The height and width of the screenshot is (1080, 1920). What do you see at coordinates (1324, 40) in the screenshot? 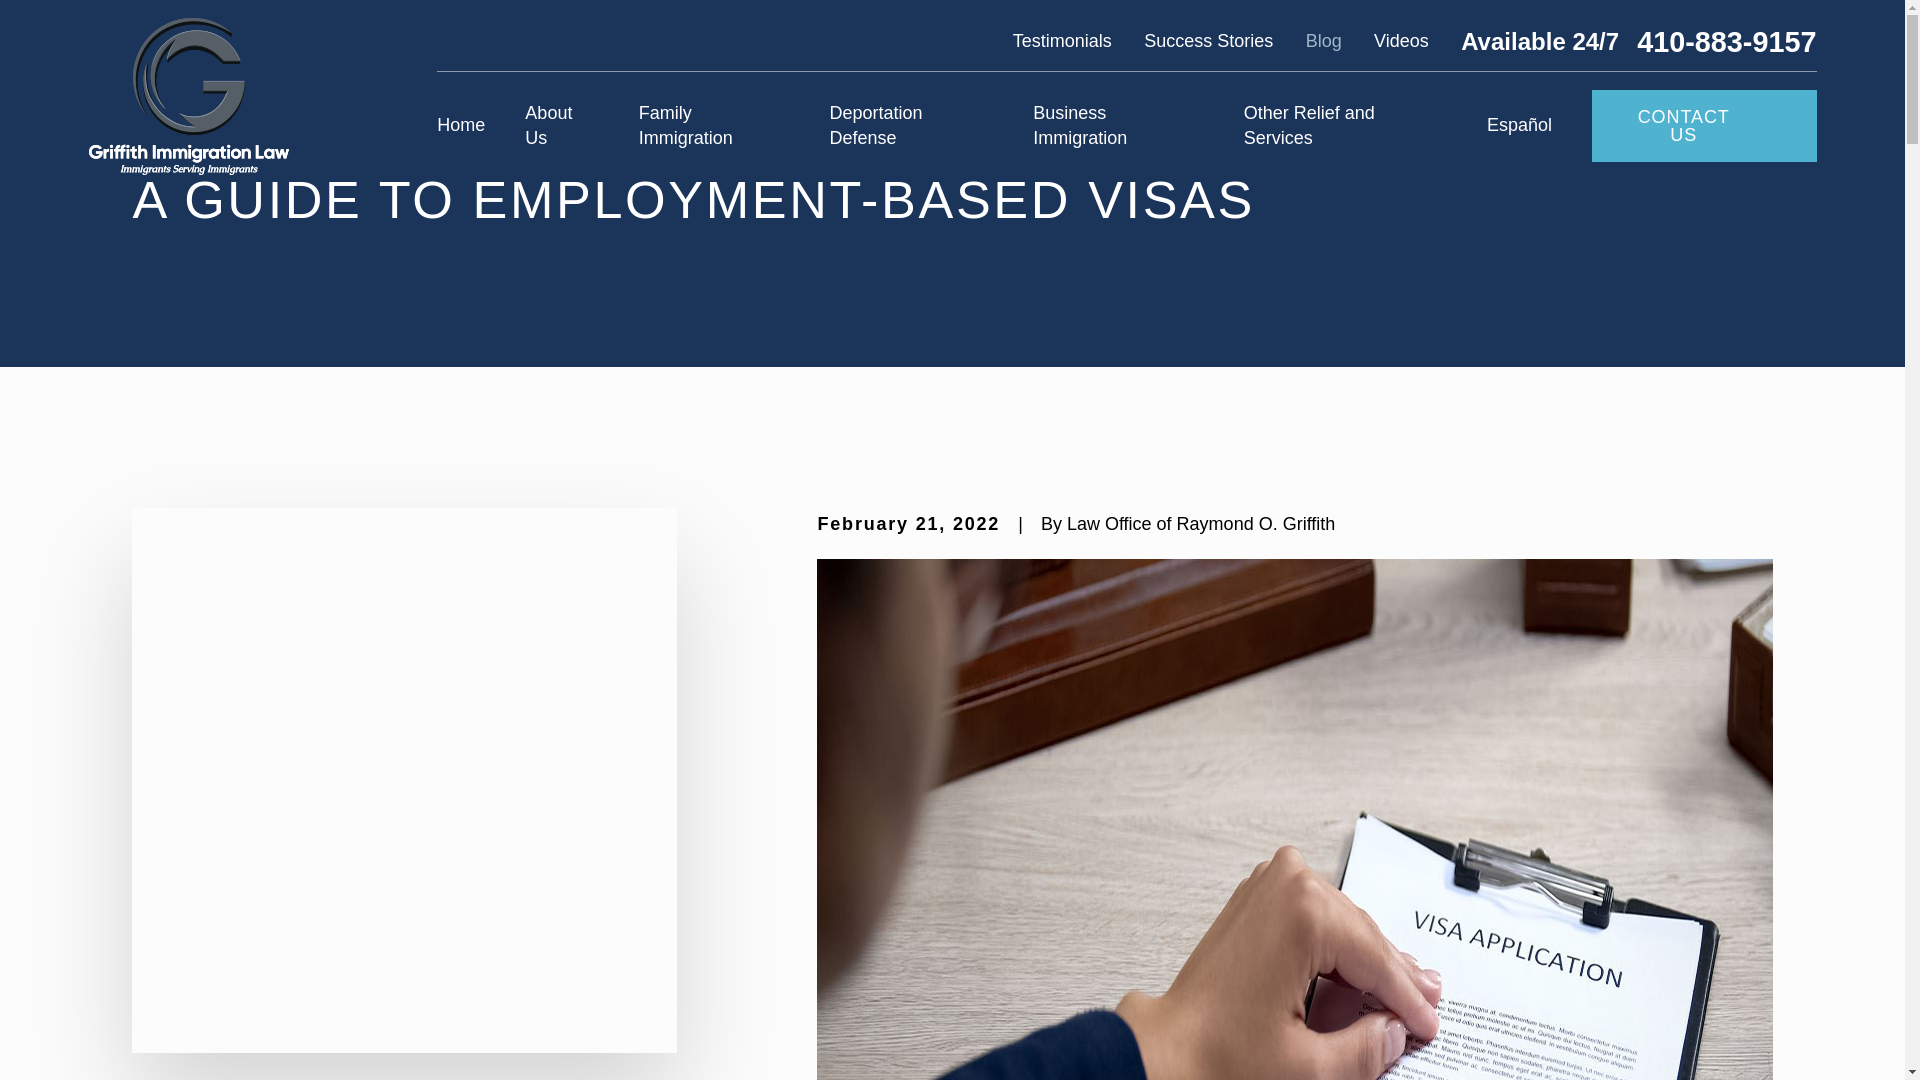
I see `Blog` at bounding box center [1324, 40].